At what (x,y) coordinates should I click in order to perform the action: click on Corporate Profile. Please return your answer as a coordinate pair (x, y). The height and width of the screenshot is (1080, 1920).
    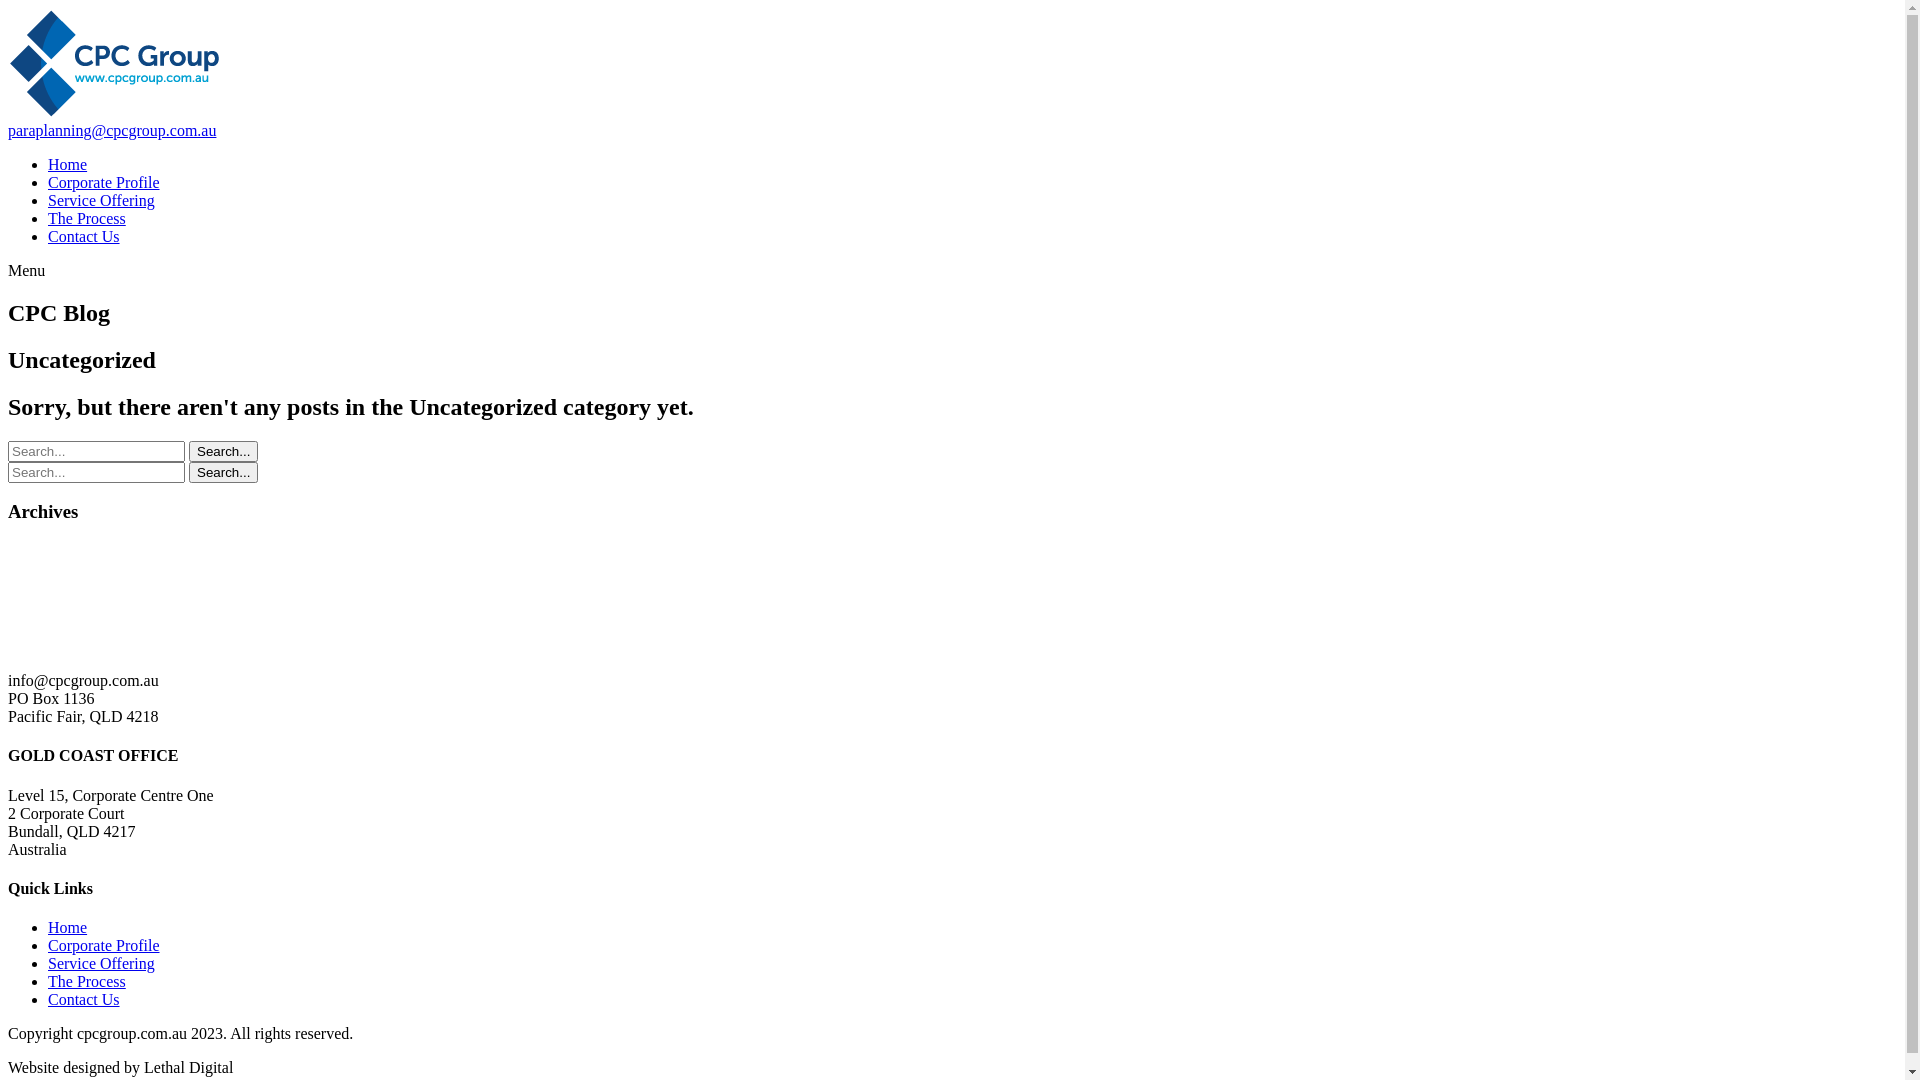
    Looking at the image, I should click on (104, 182).